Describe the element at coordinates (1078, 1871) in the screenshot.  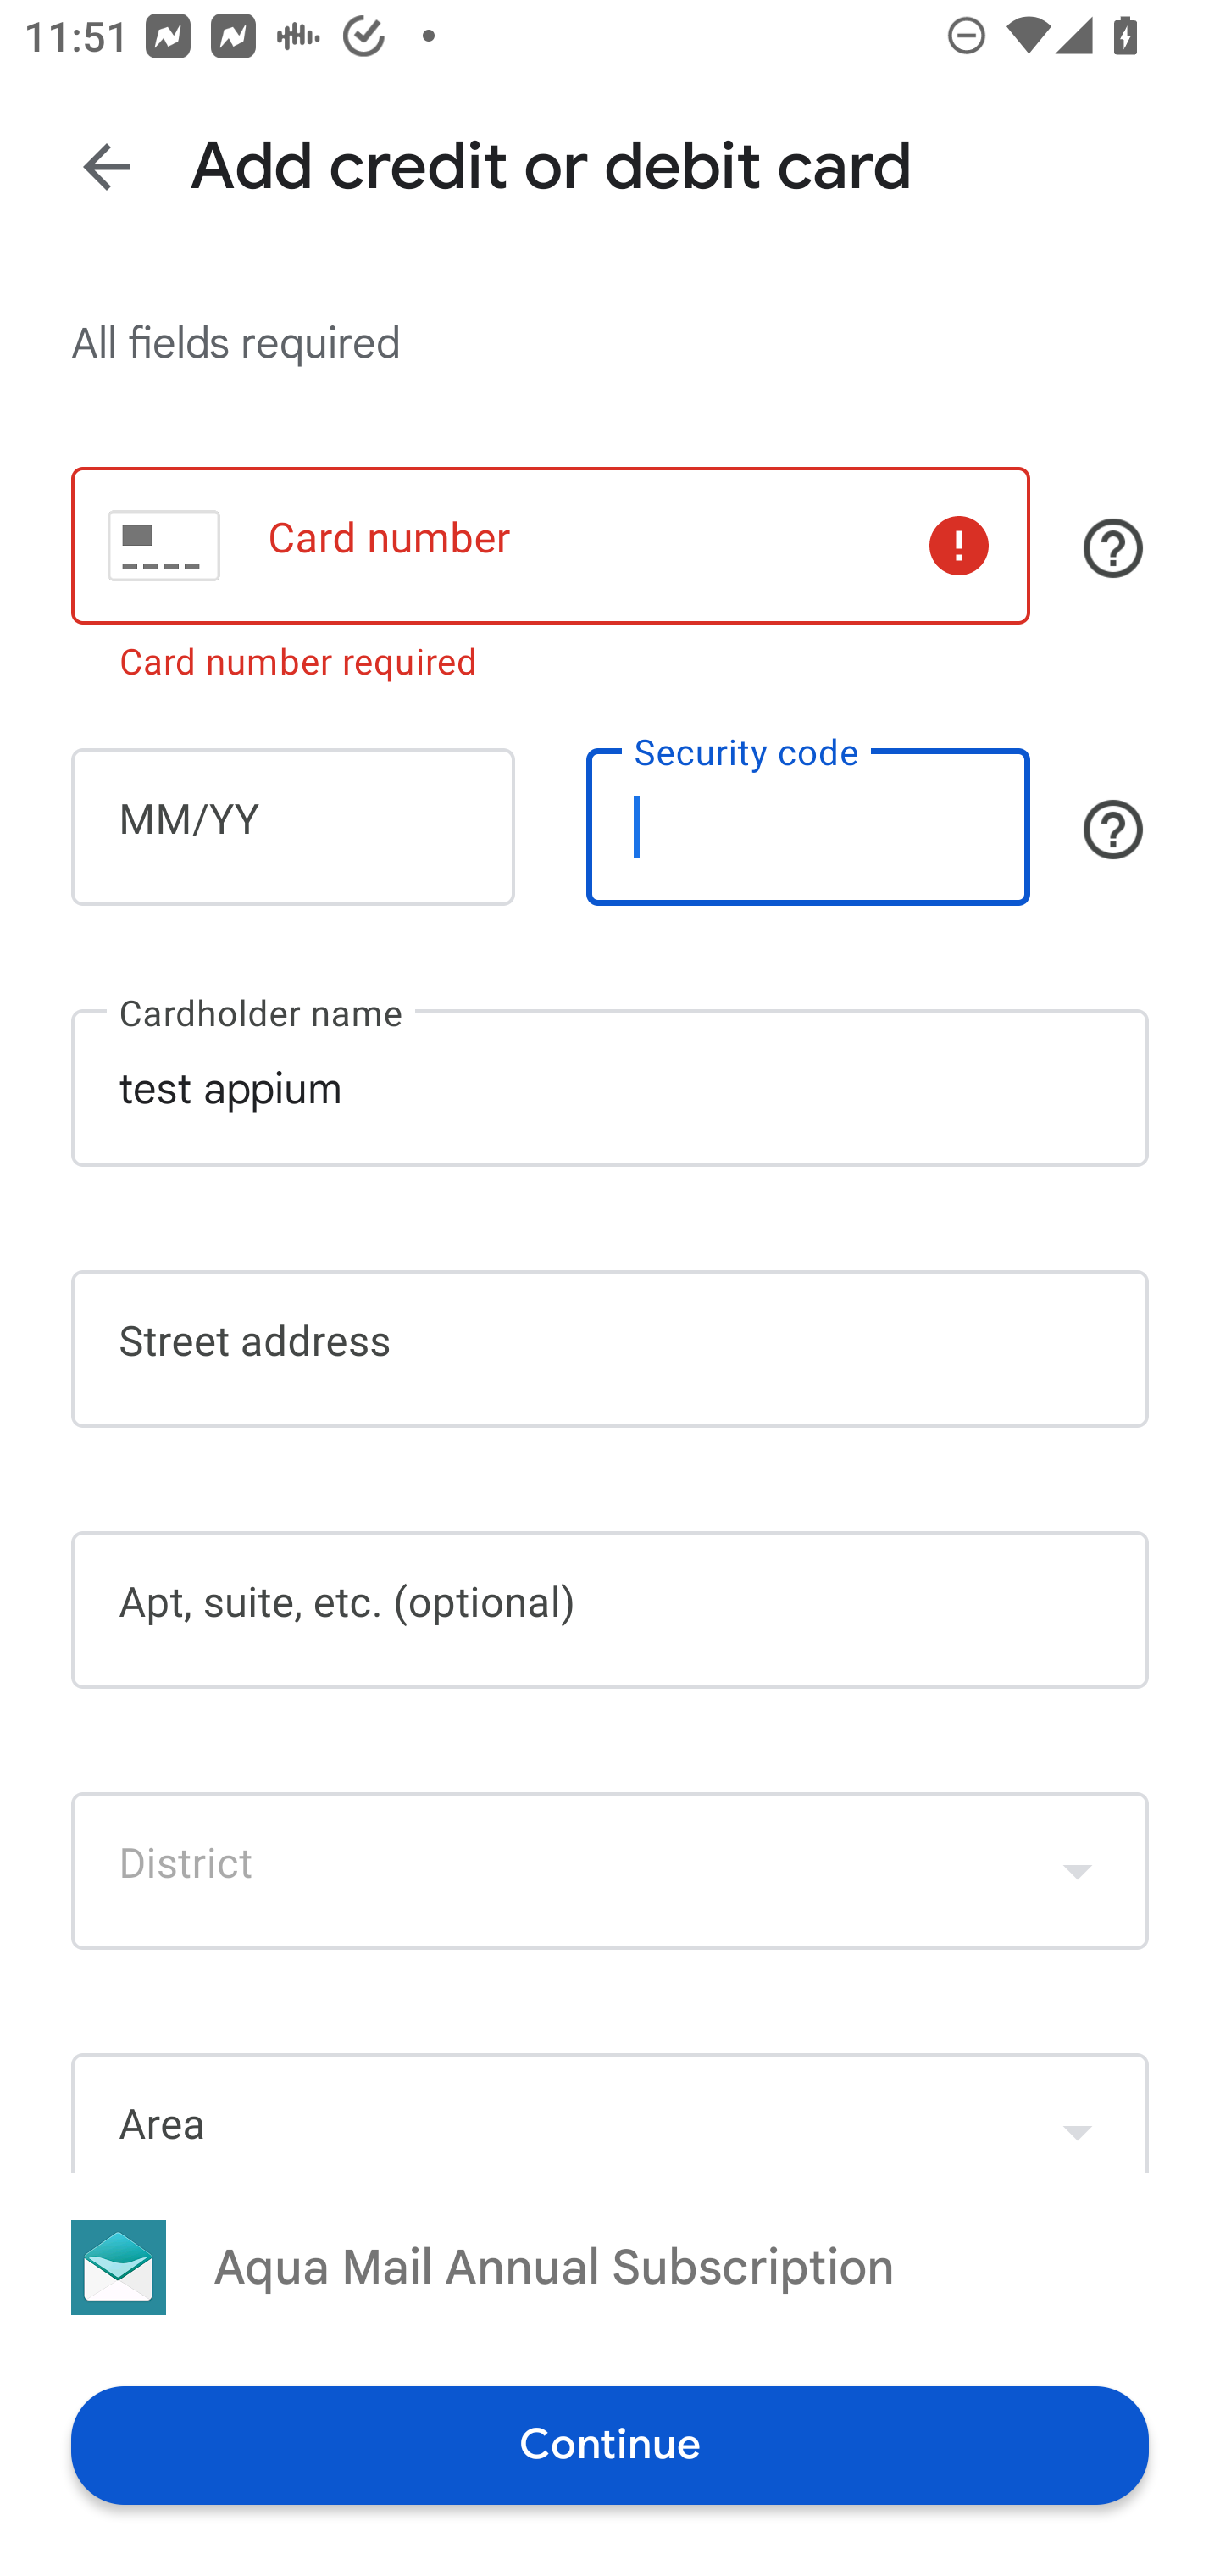
I see `Show dropdown menu` at that location.